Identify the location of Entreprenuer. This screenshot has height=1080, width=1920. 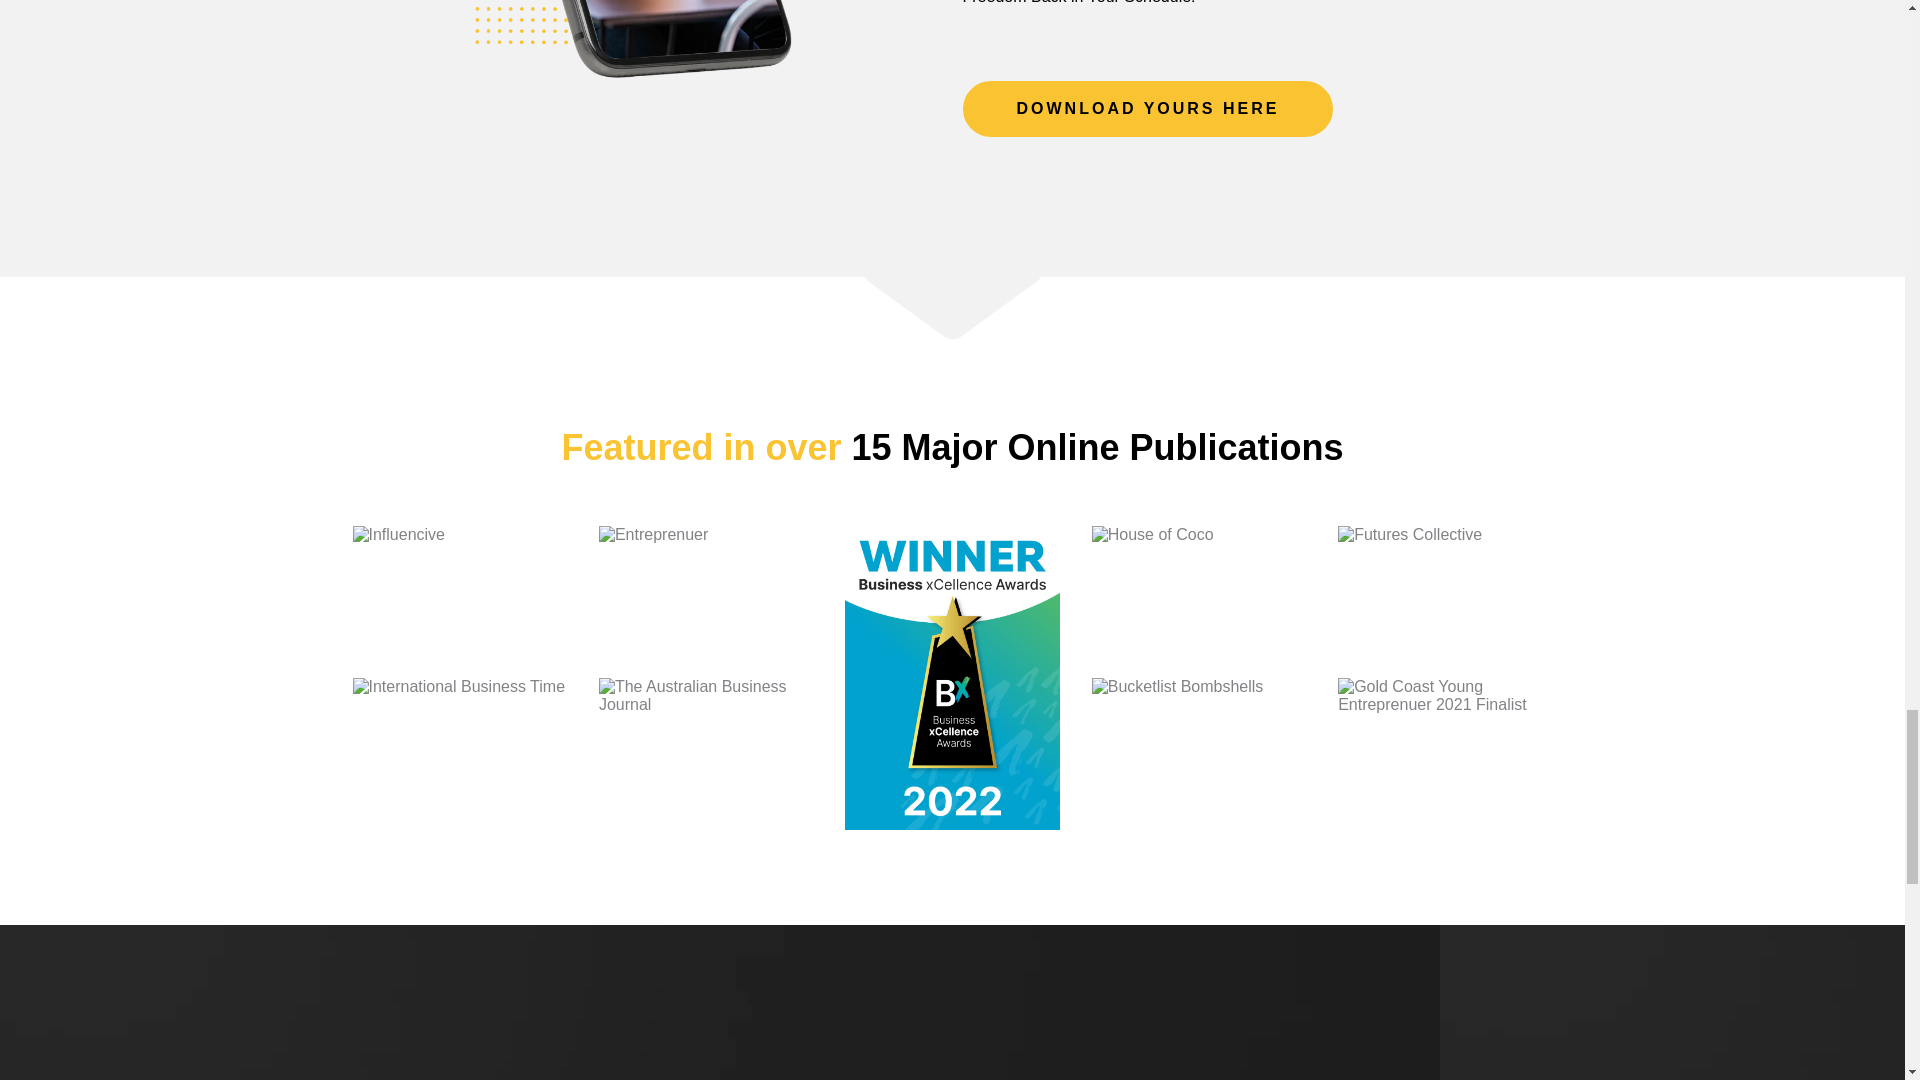
(706, 602).